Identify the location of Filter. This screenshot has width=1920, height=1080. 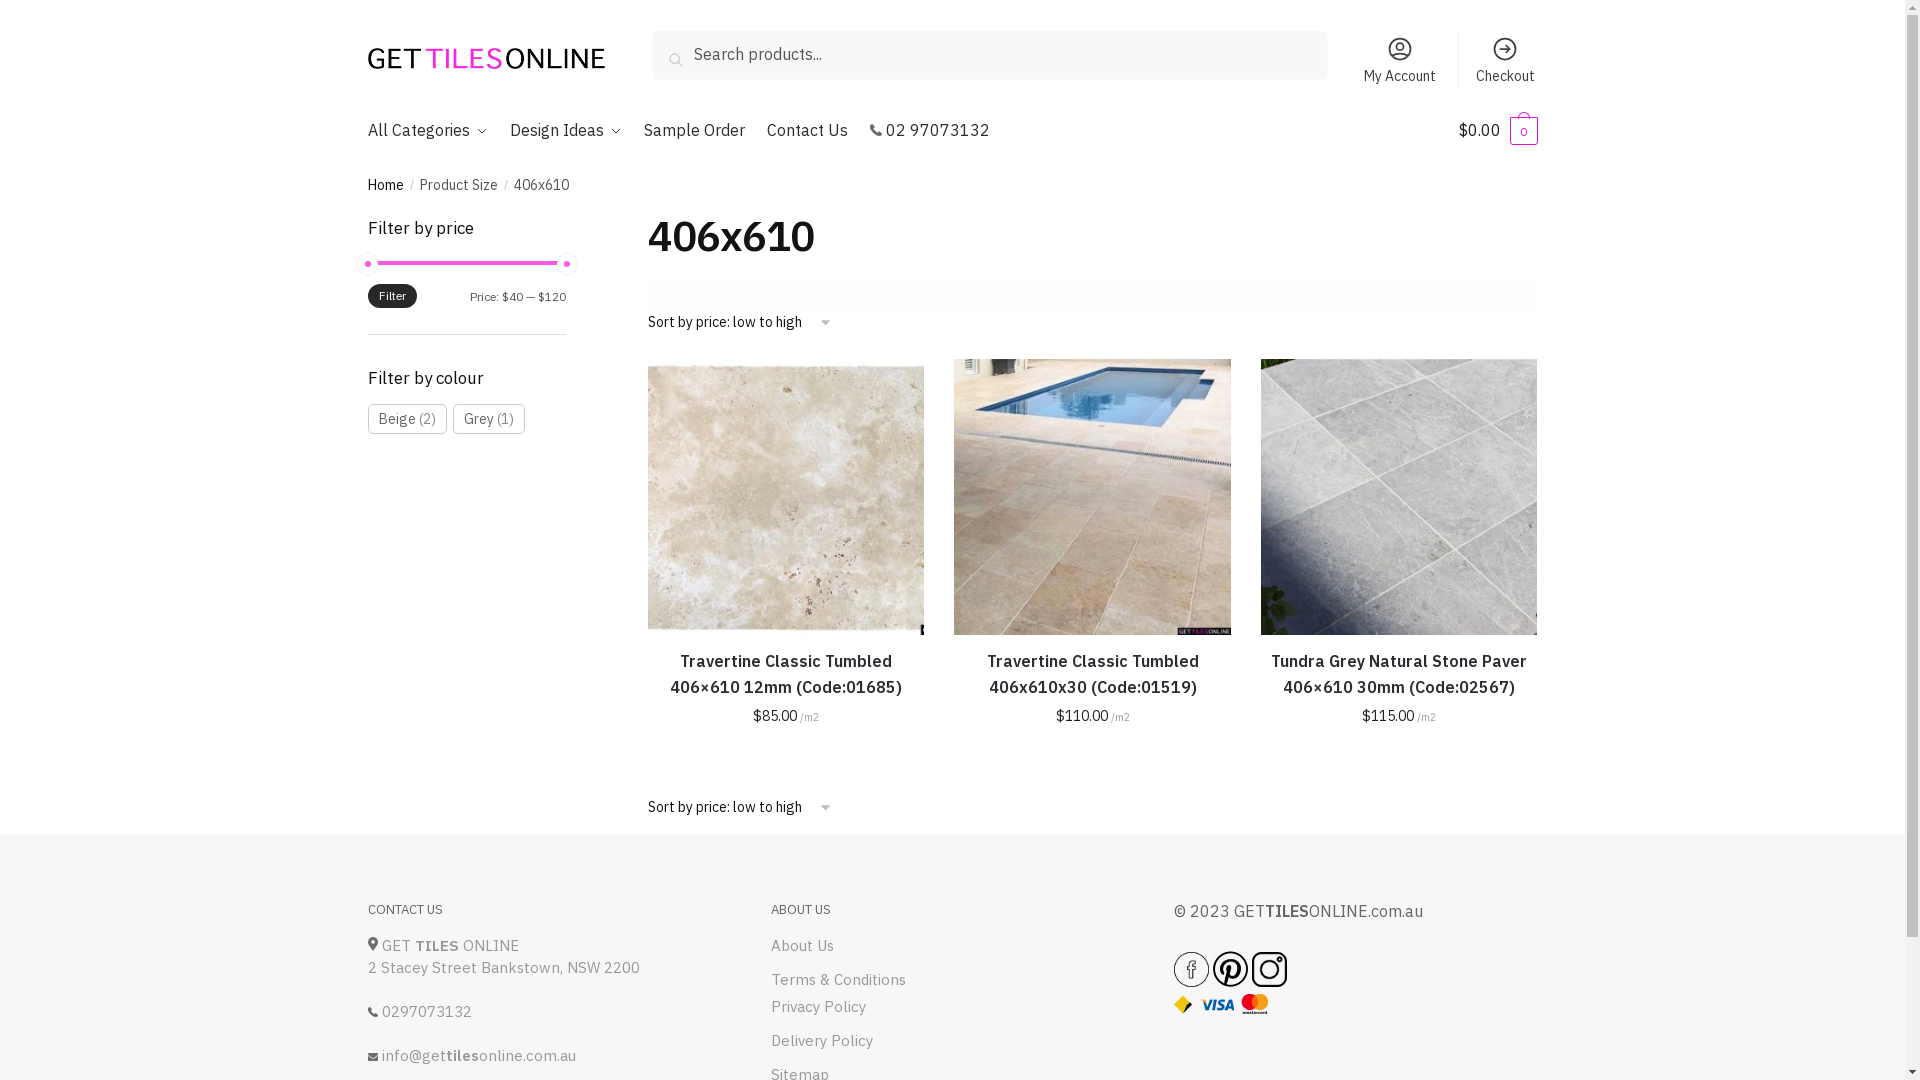
(392, 296).